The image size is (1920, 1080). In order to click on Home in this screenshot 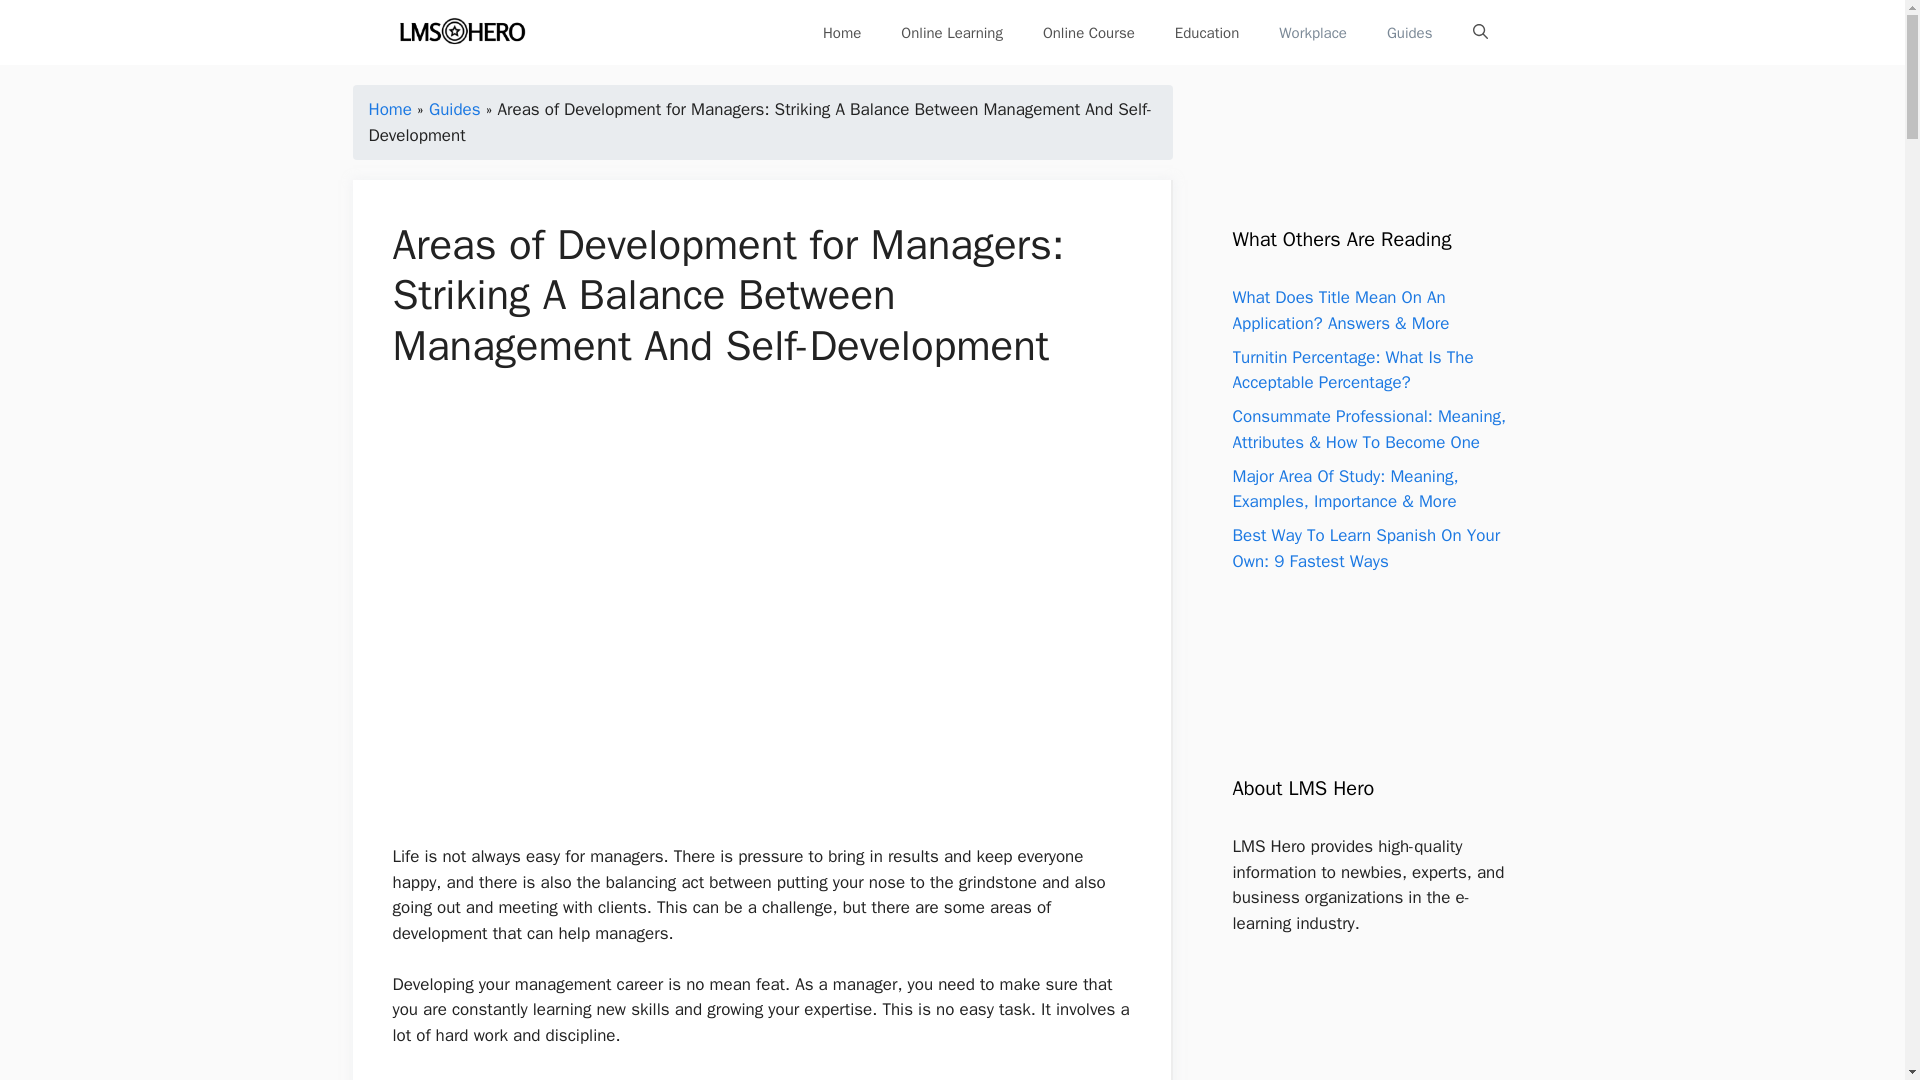, I will do `click(389, 109)`.